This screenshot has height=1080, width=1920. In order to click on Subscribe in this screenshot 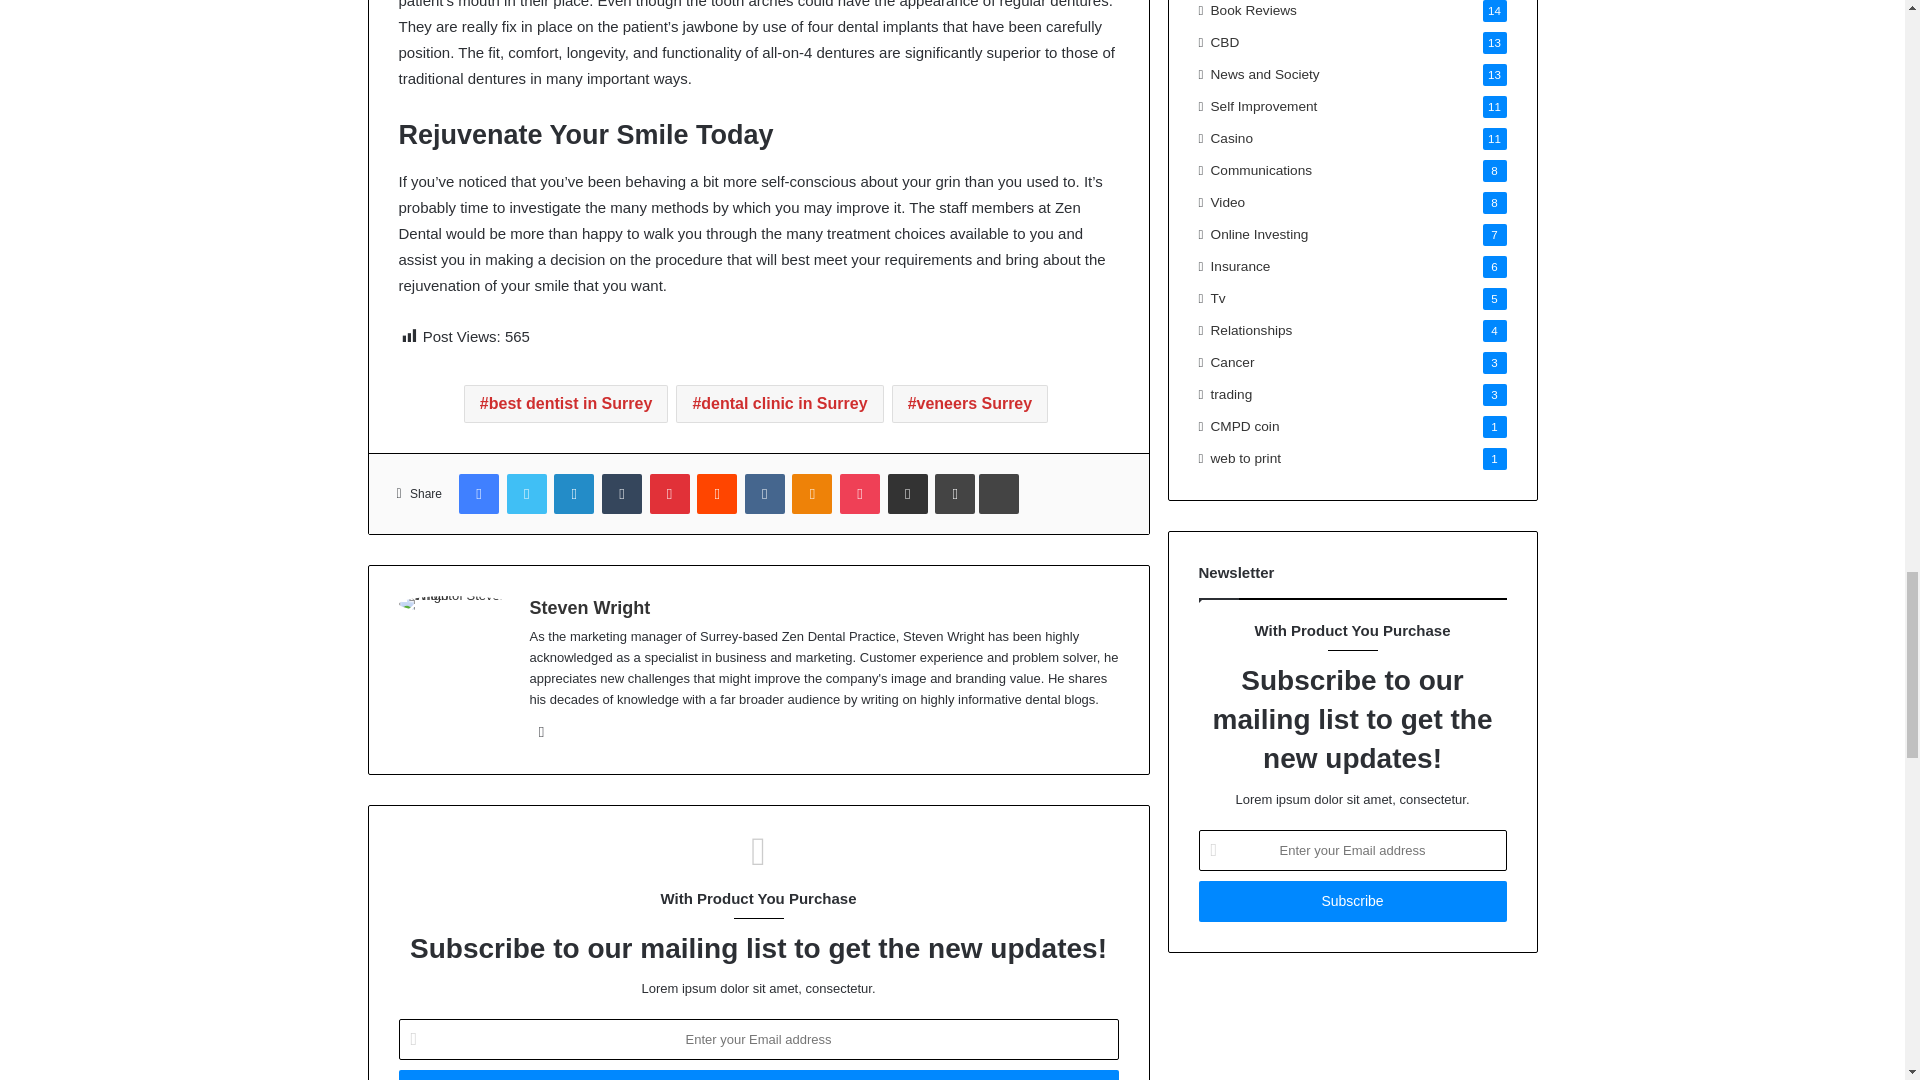, I will do `click(757, 1075)`.